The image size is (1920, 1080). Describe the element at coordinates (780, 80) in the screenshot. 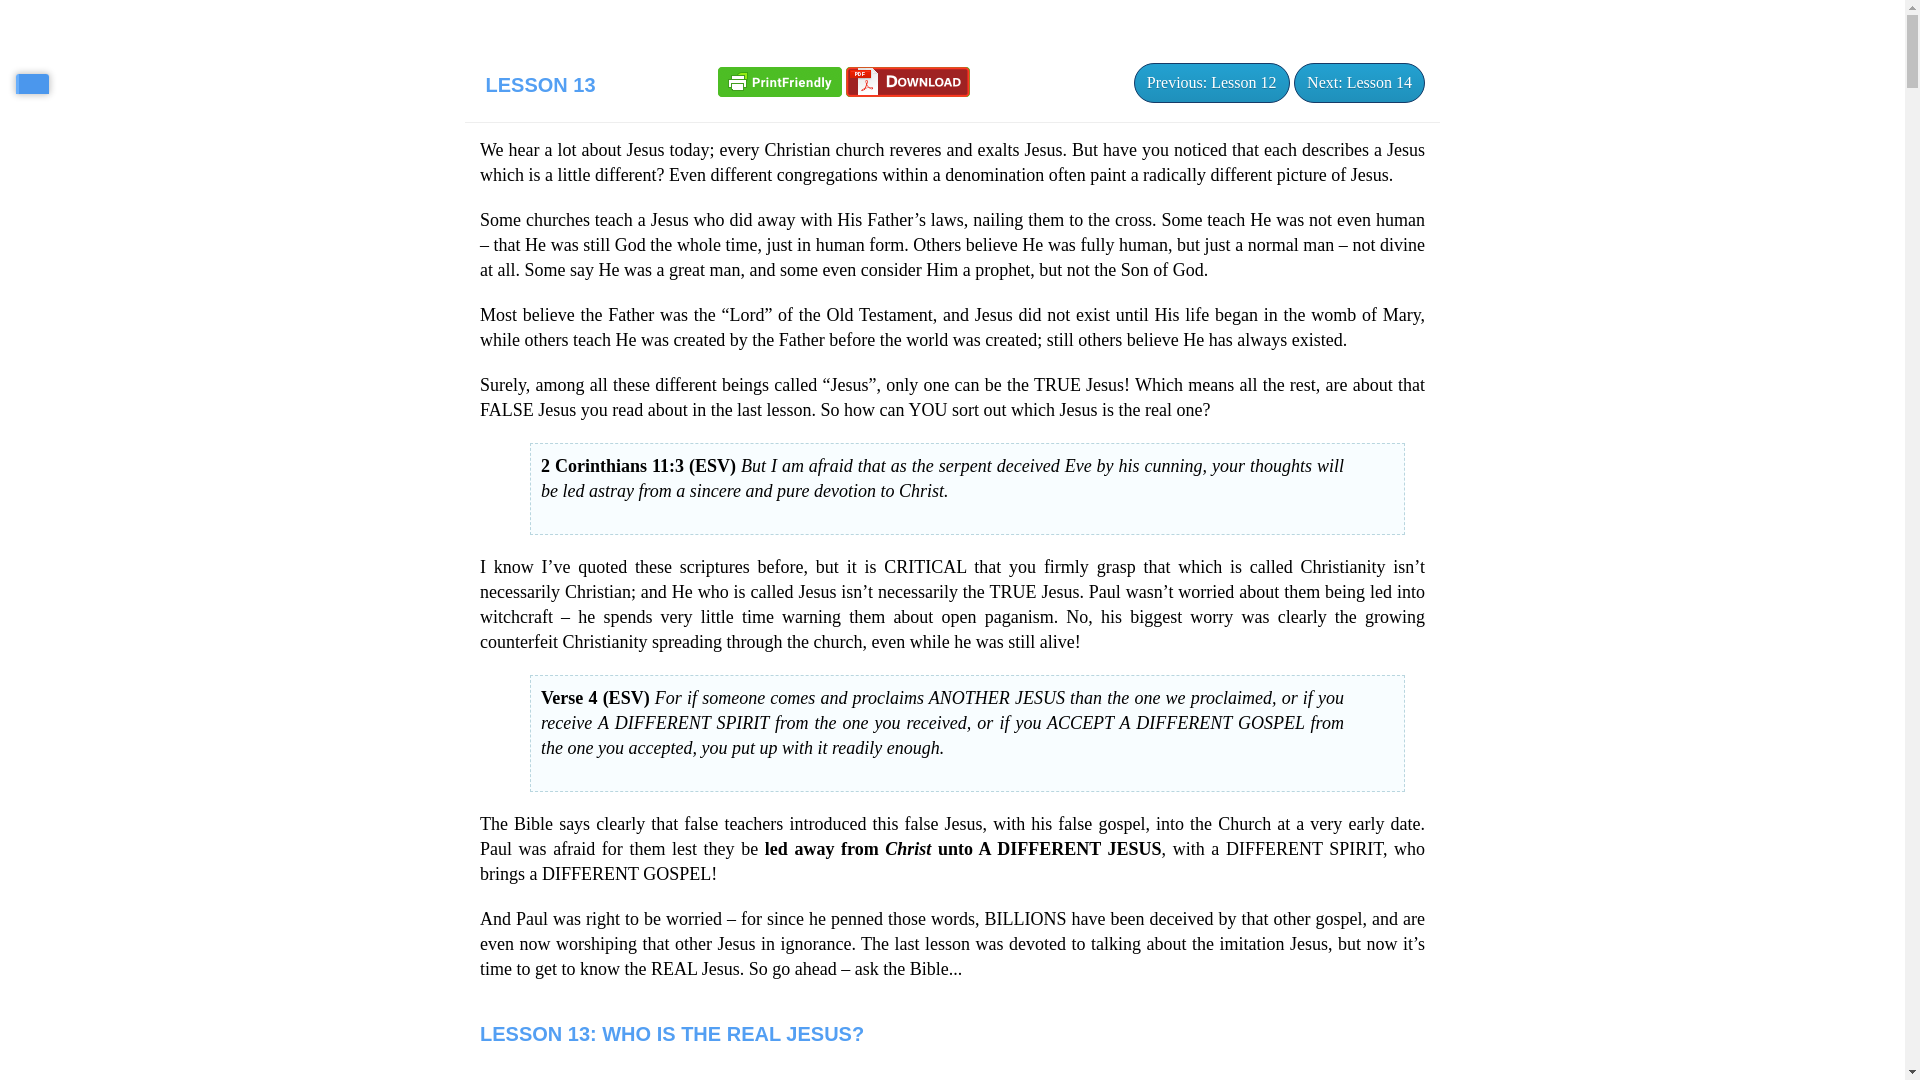

I see `Printer Friendly and PDF` at that location.